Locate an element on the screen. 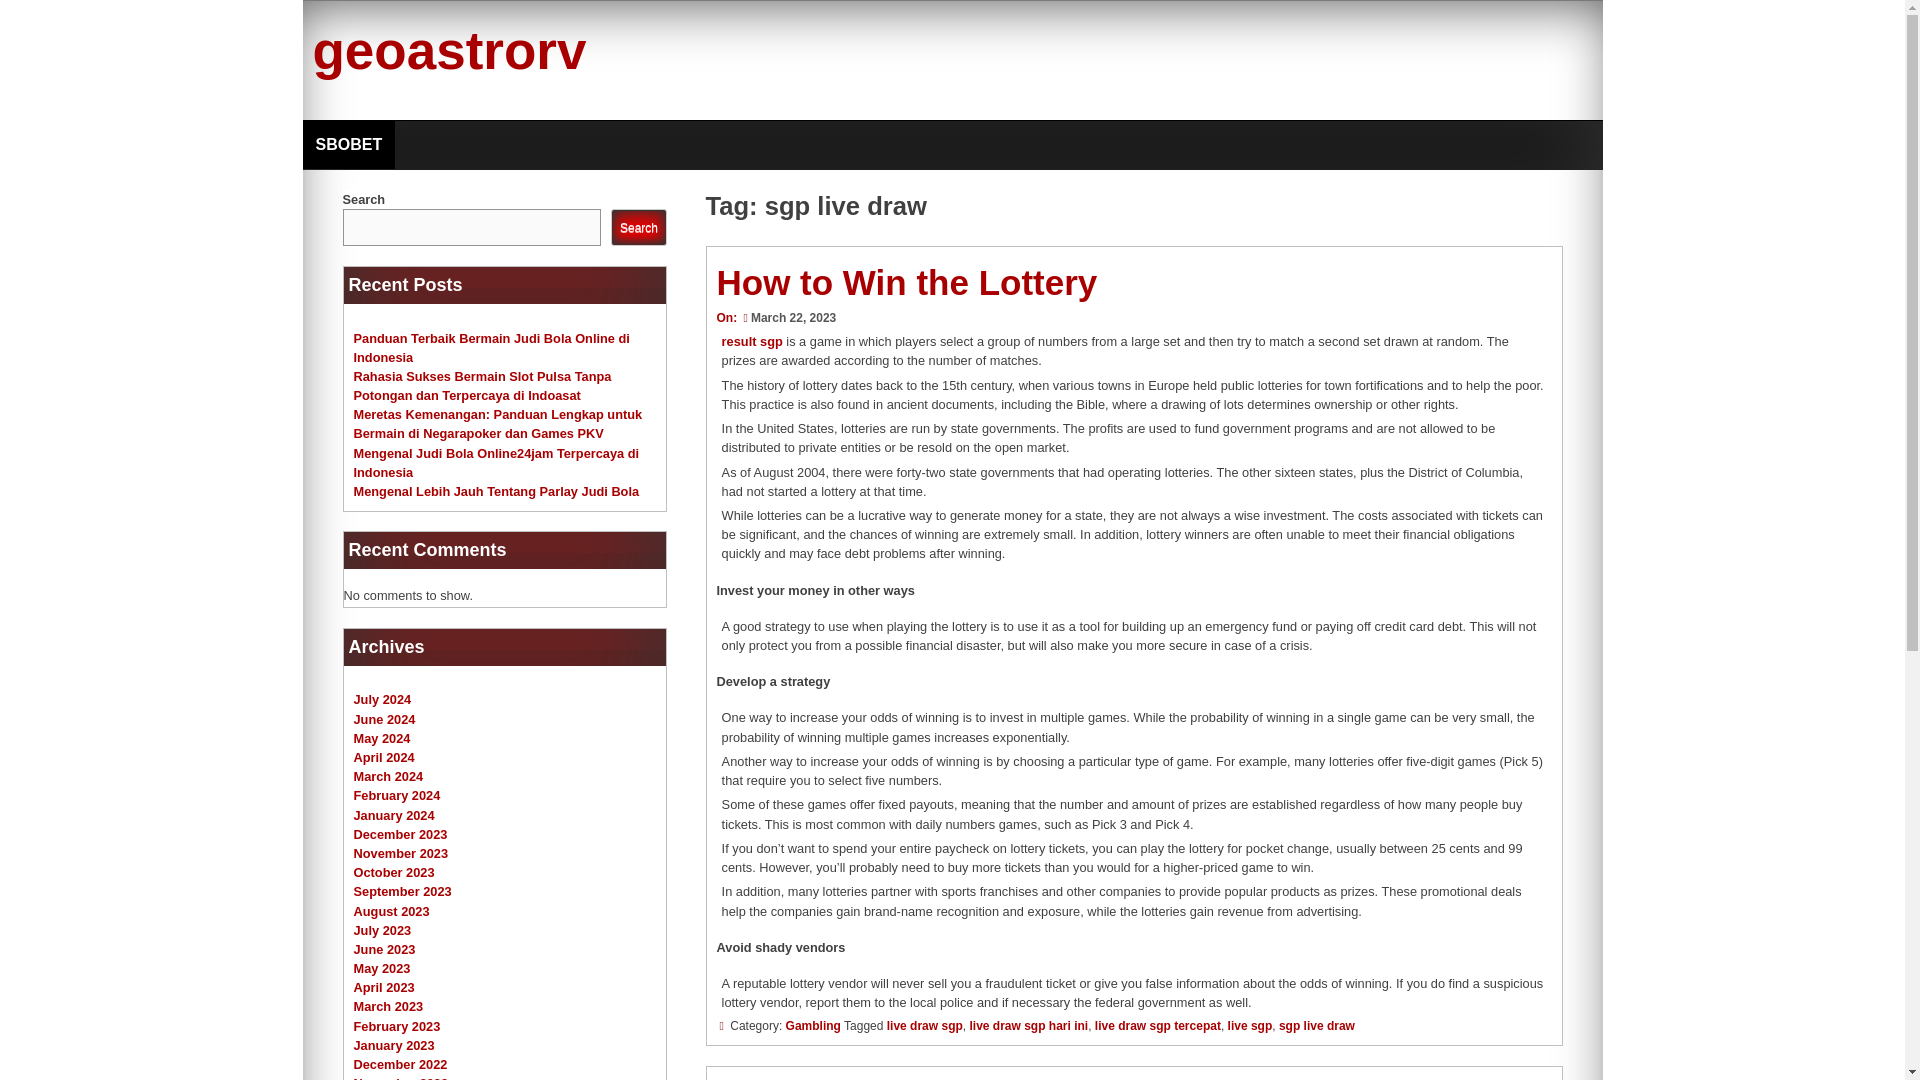 The image size is (1920, 1080). geoastrorv is located at coordinates (448, 50).